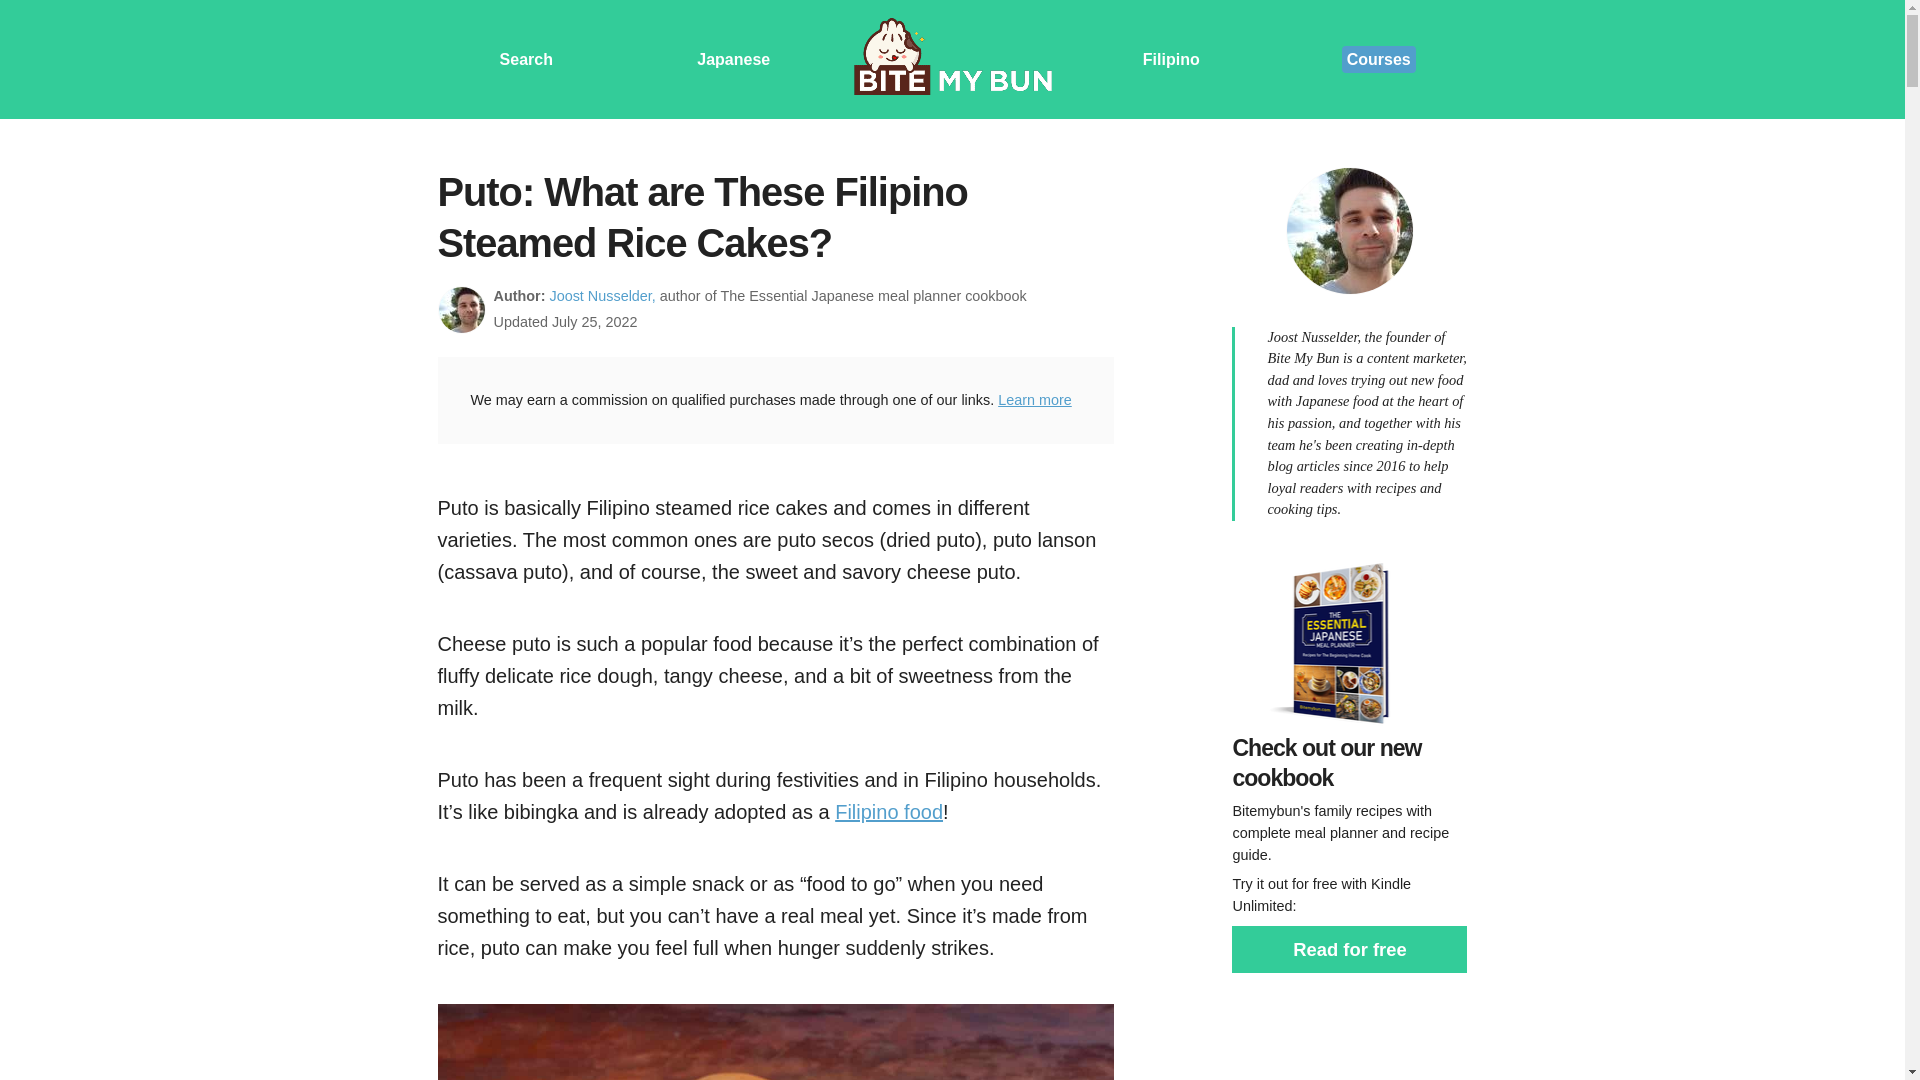 The width and height of the screenshot is (1920, 1080). Describe the element at coordinates (526, 58) in the screenshot. I see `Search` at that location.